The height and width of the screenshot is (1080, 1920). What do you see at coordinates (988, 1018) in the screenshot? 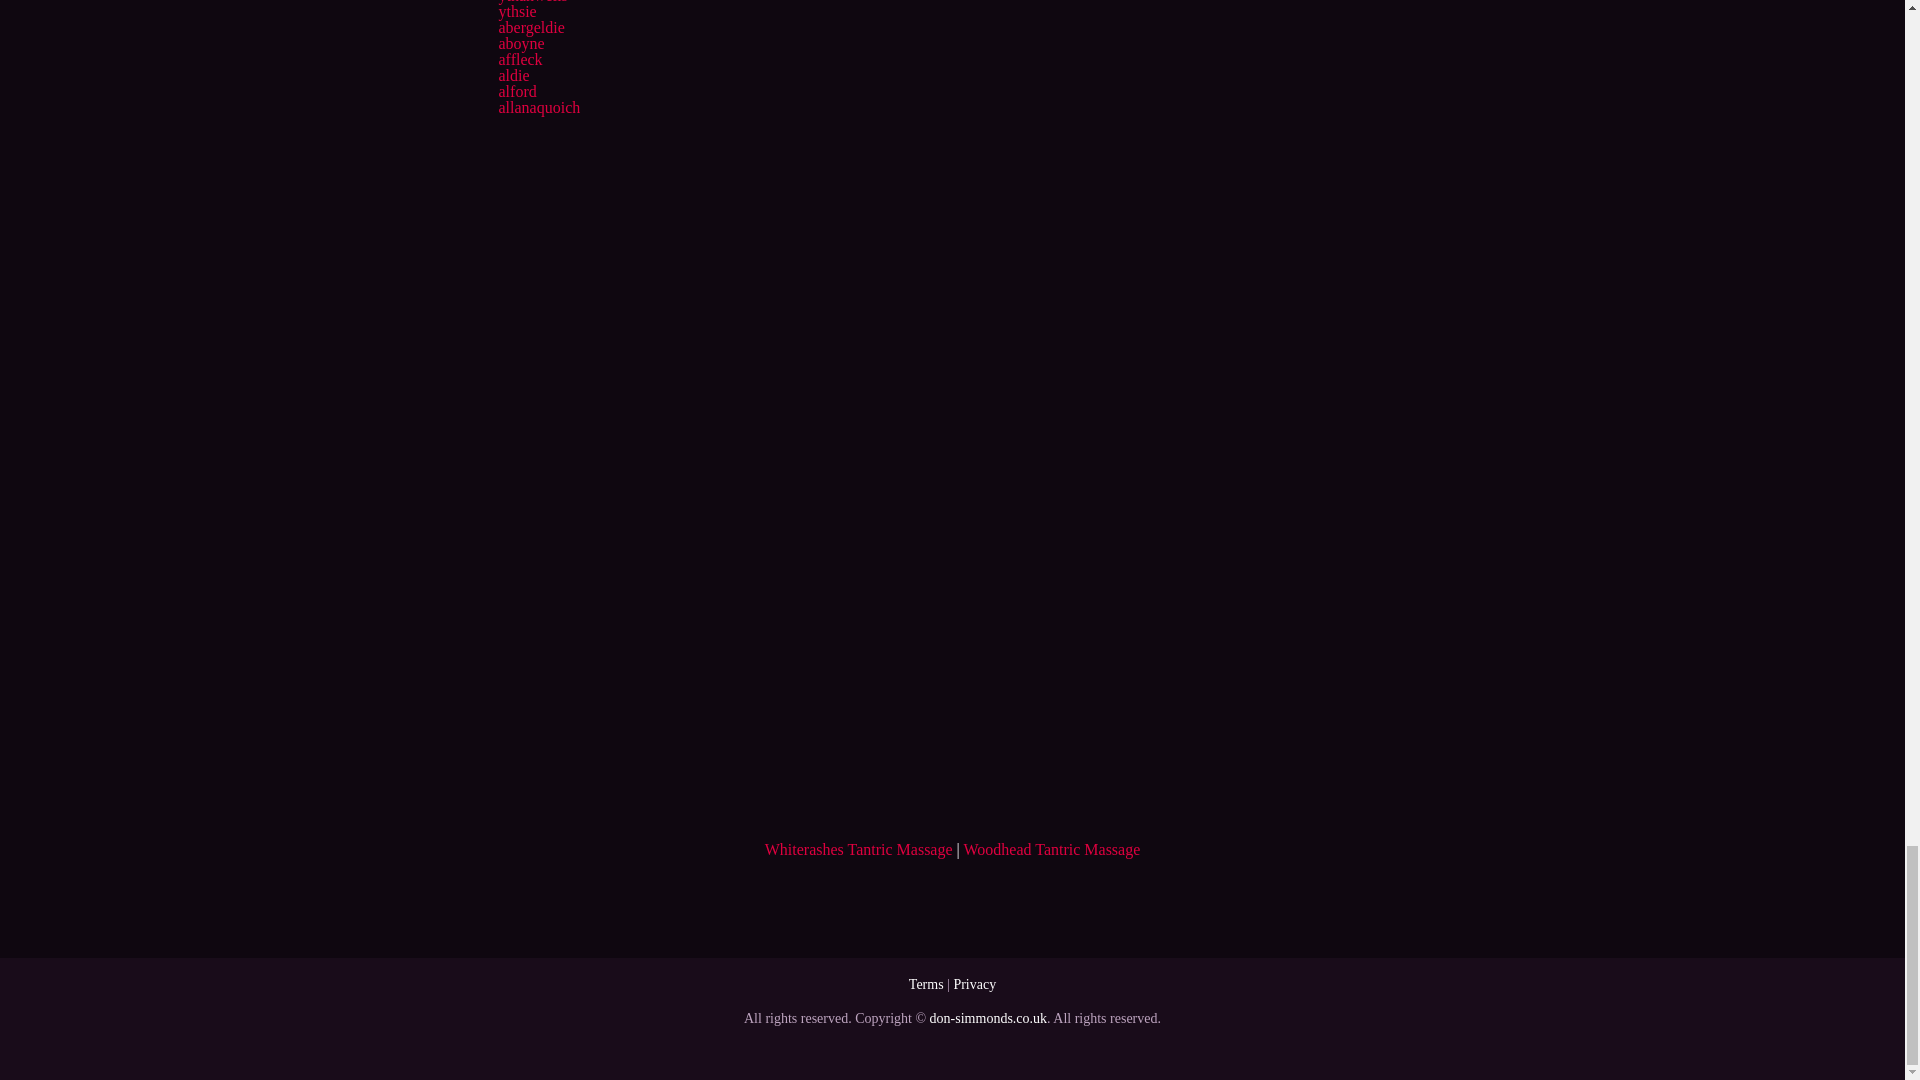
I see `don-simmonds.co.uk` at bounding box center [988, 1018].